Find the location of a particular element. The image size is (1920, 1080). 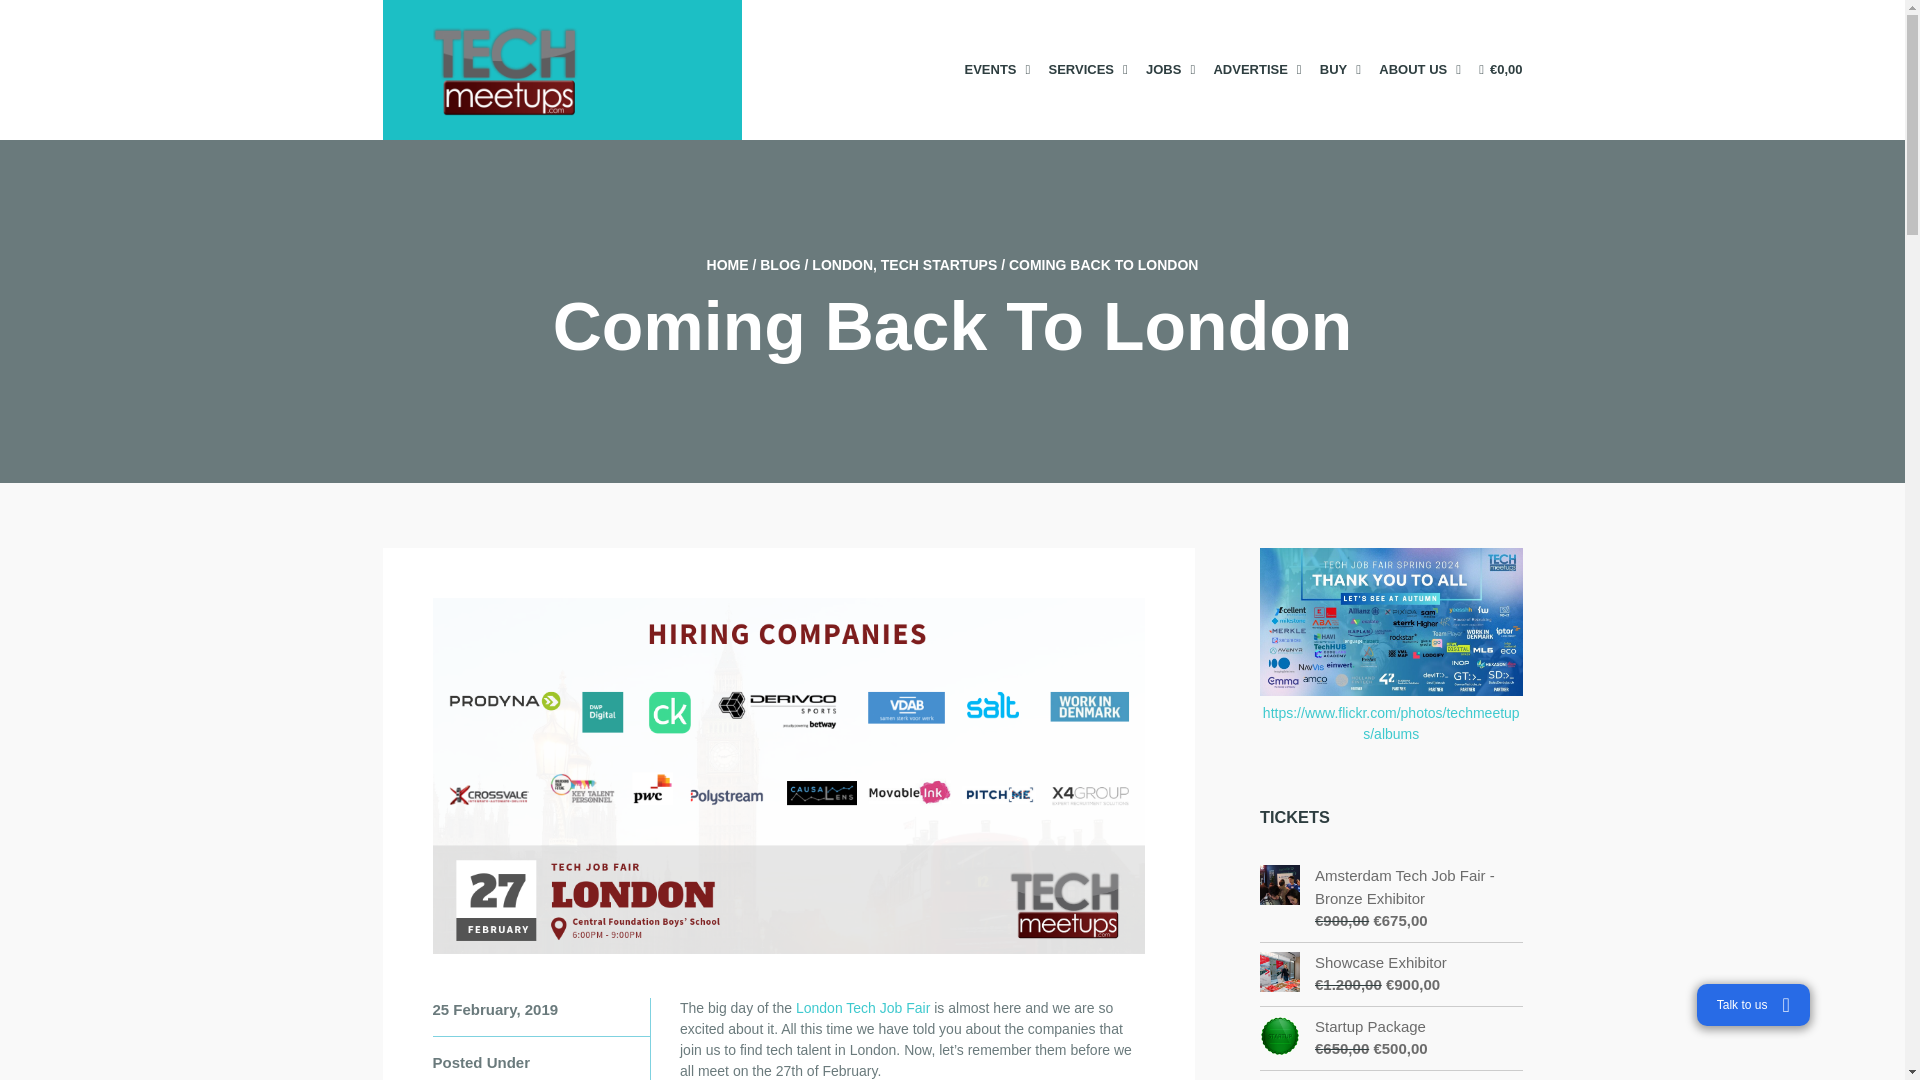

EVENTS is located at coordinates (996, 69).